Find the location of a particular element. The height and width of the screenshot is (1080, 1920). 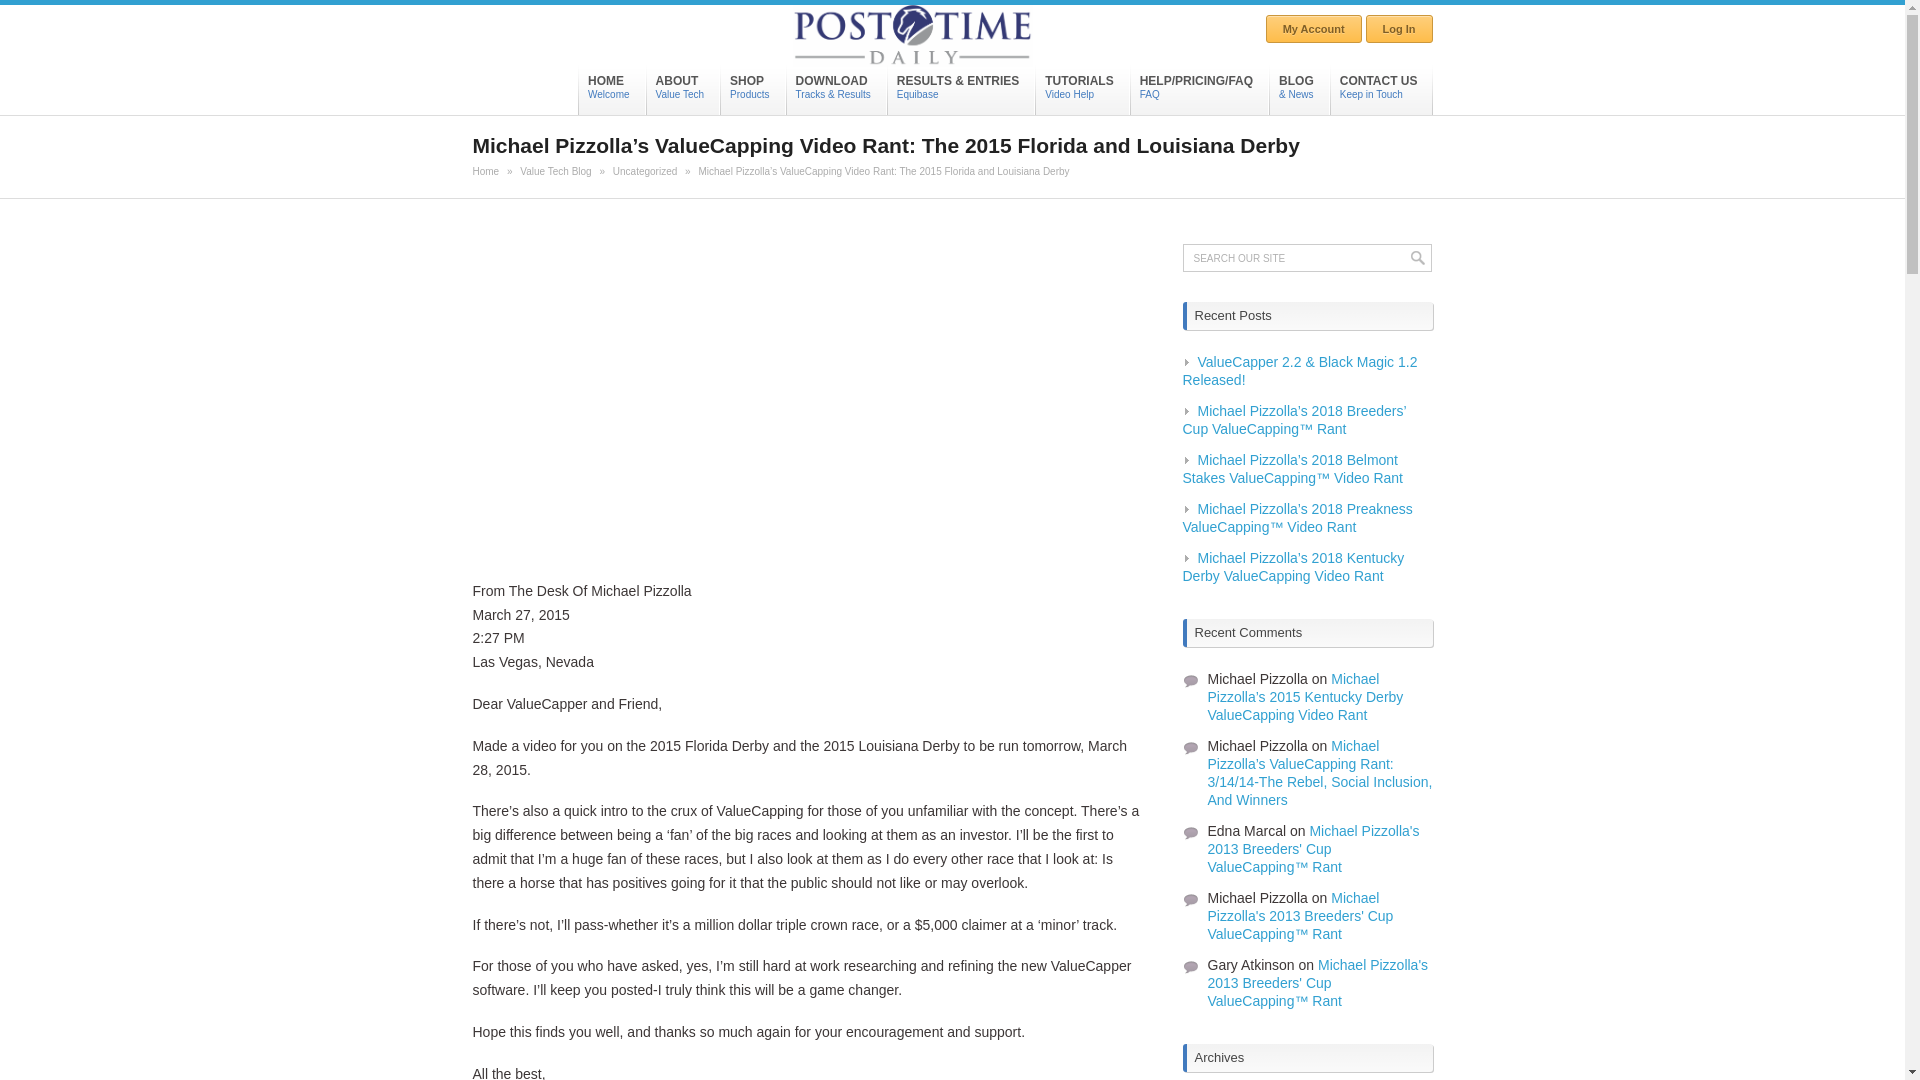

Value Tech Blog is located at coordinates (1398, 29).